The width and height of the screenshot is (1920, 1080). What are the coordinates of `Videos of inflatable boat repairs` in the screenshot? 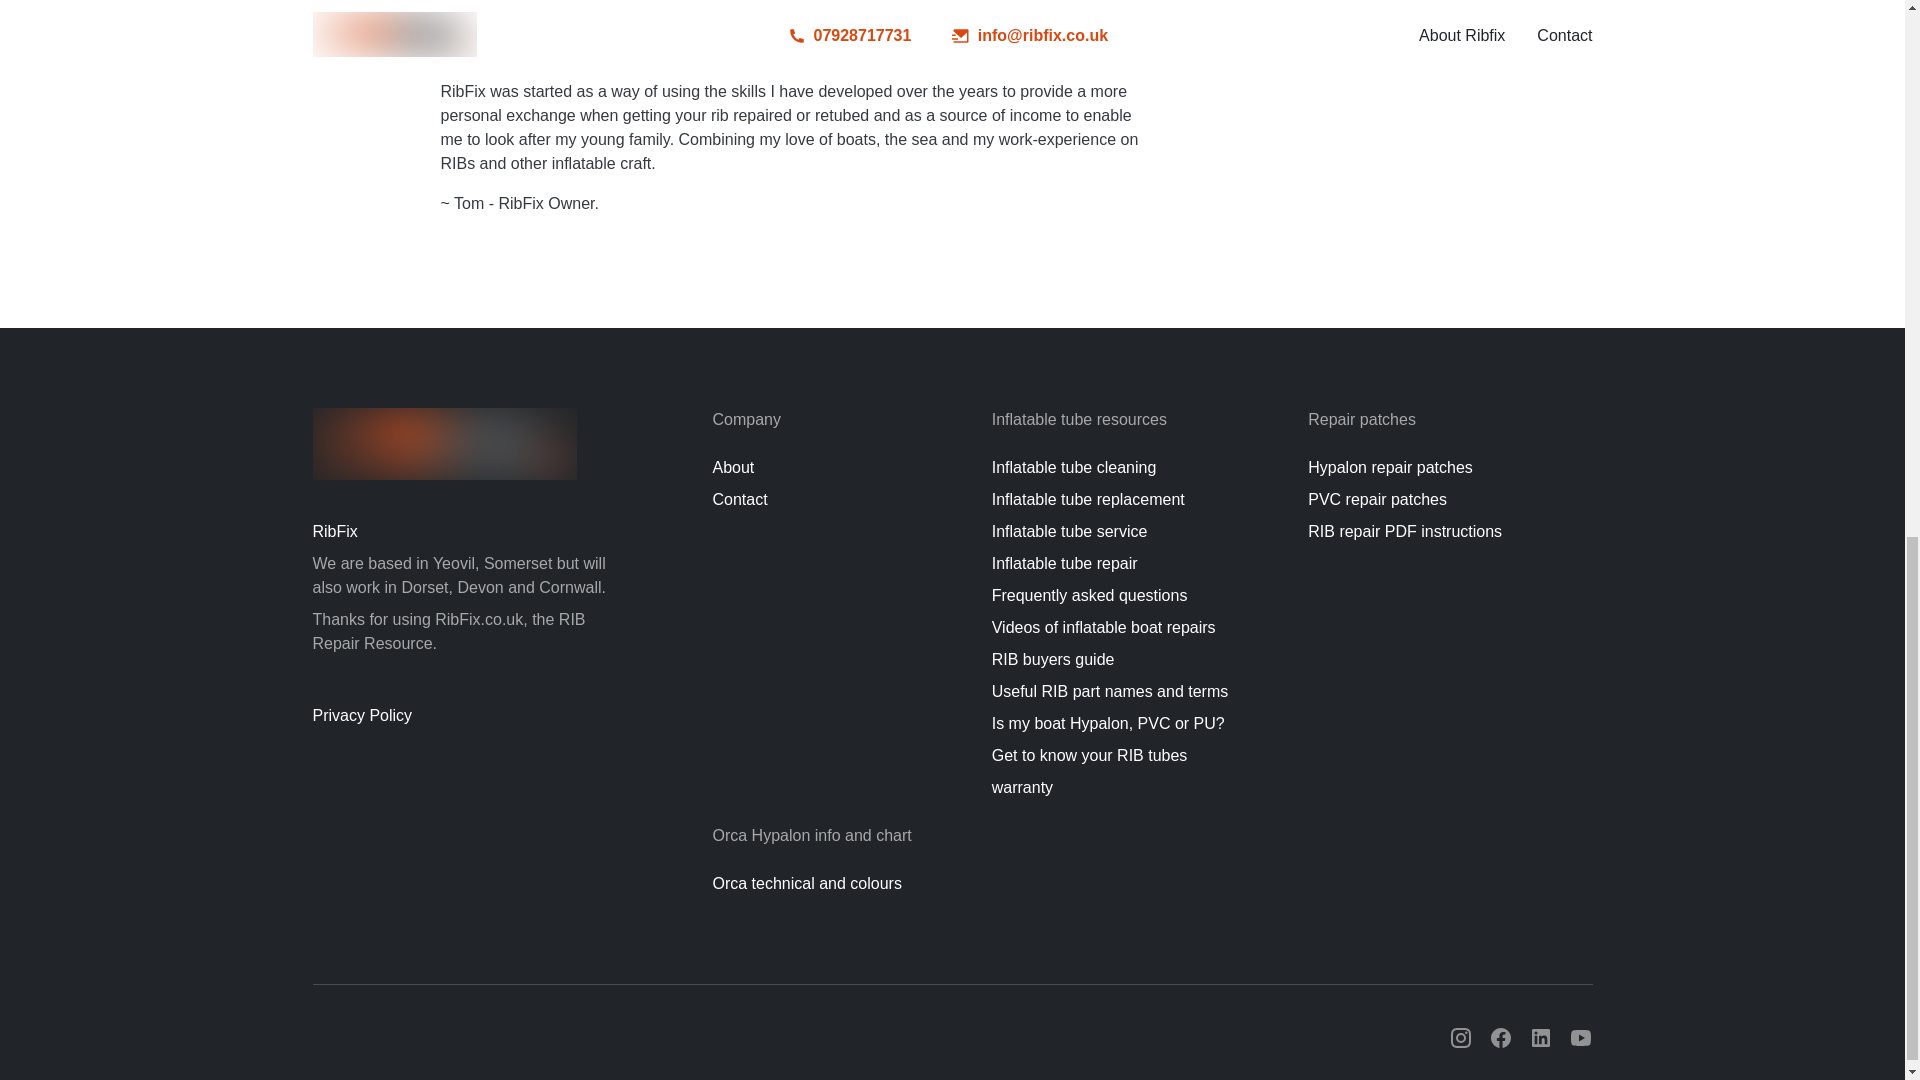 It's located at (1104, 627).